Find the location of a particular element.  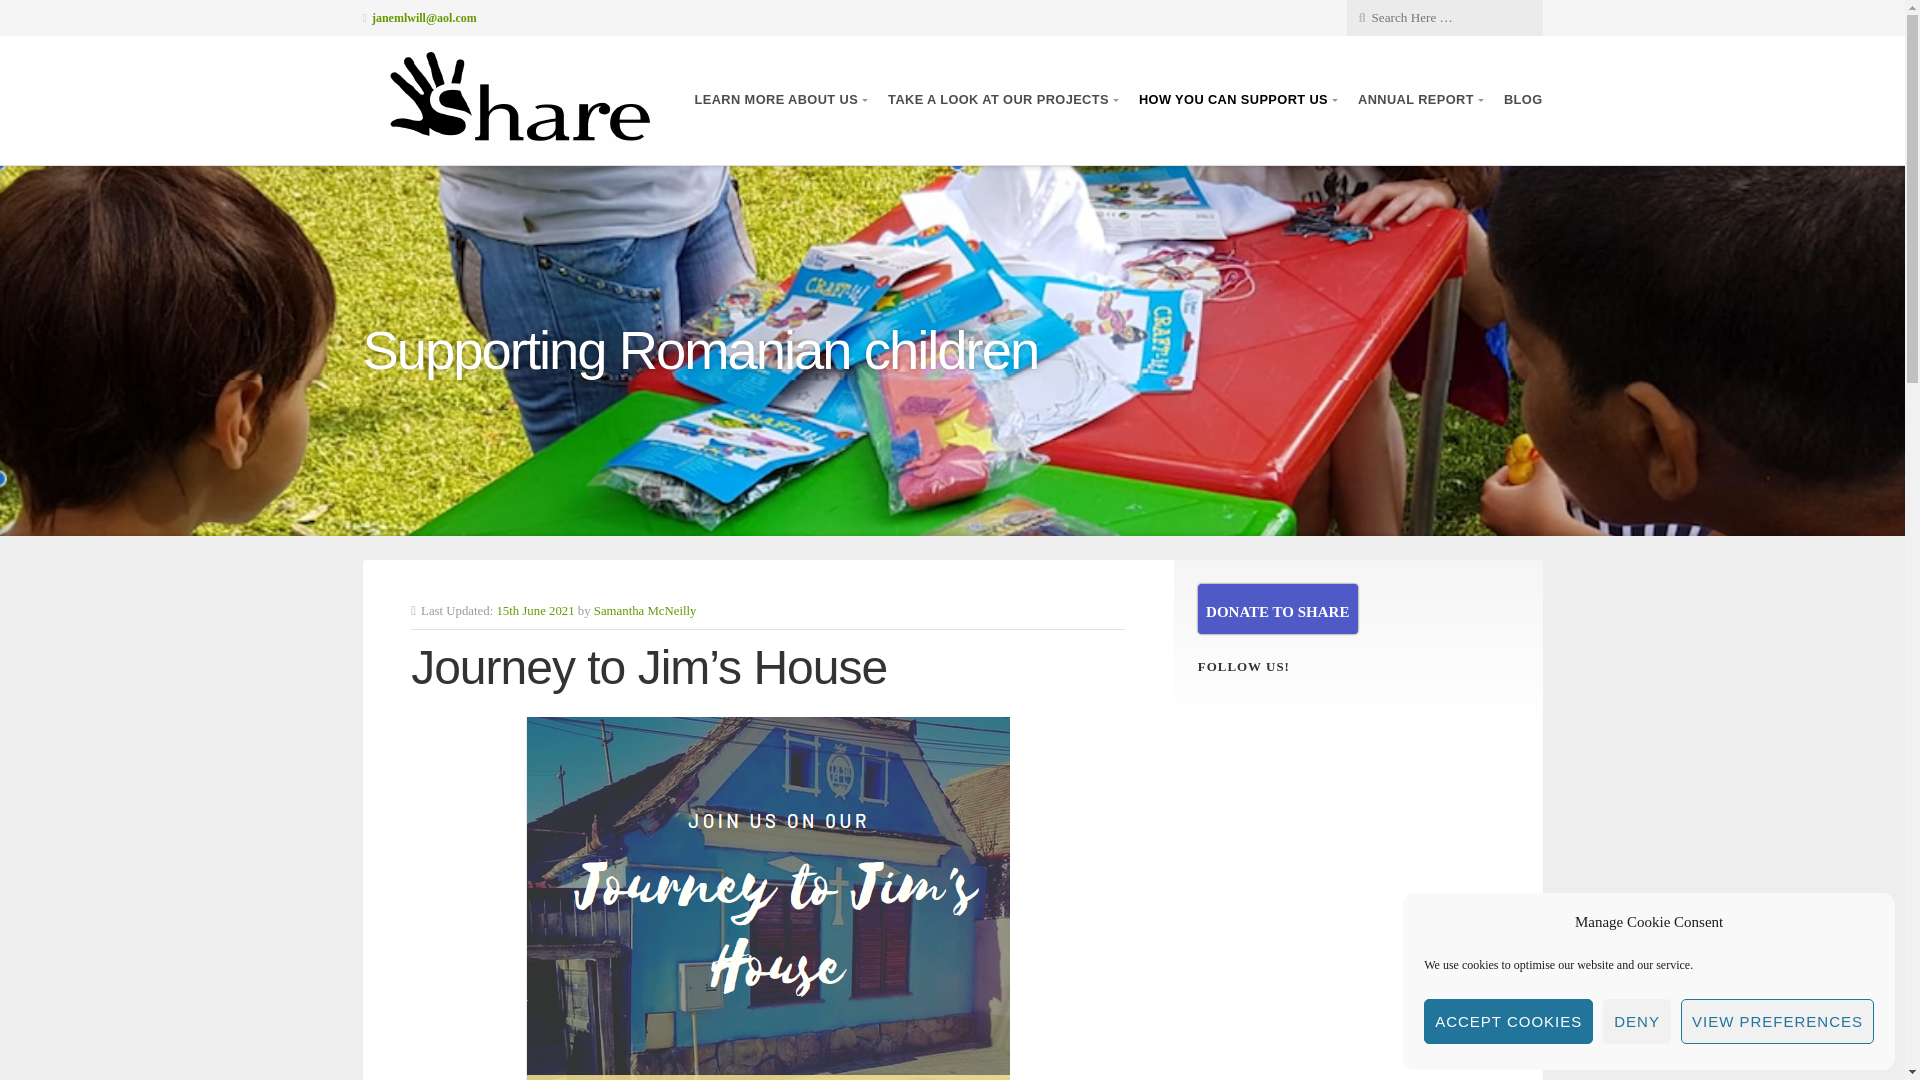

View all posts by Samantha McNeilly is located at coordinates (644, 610).